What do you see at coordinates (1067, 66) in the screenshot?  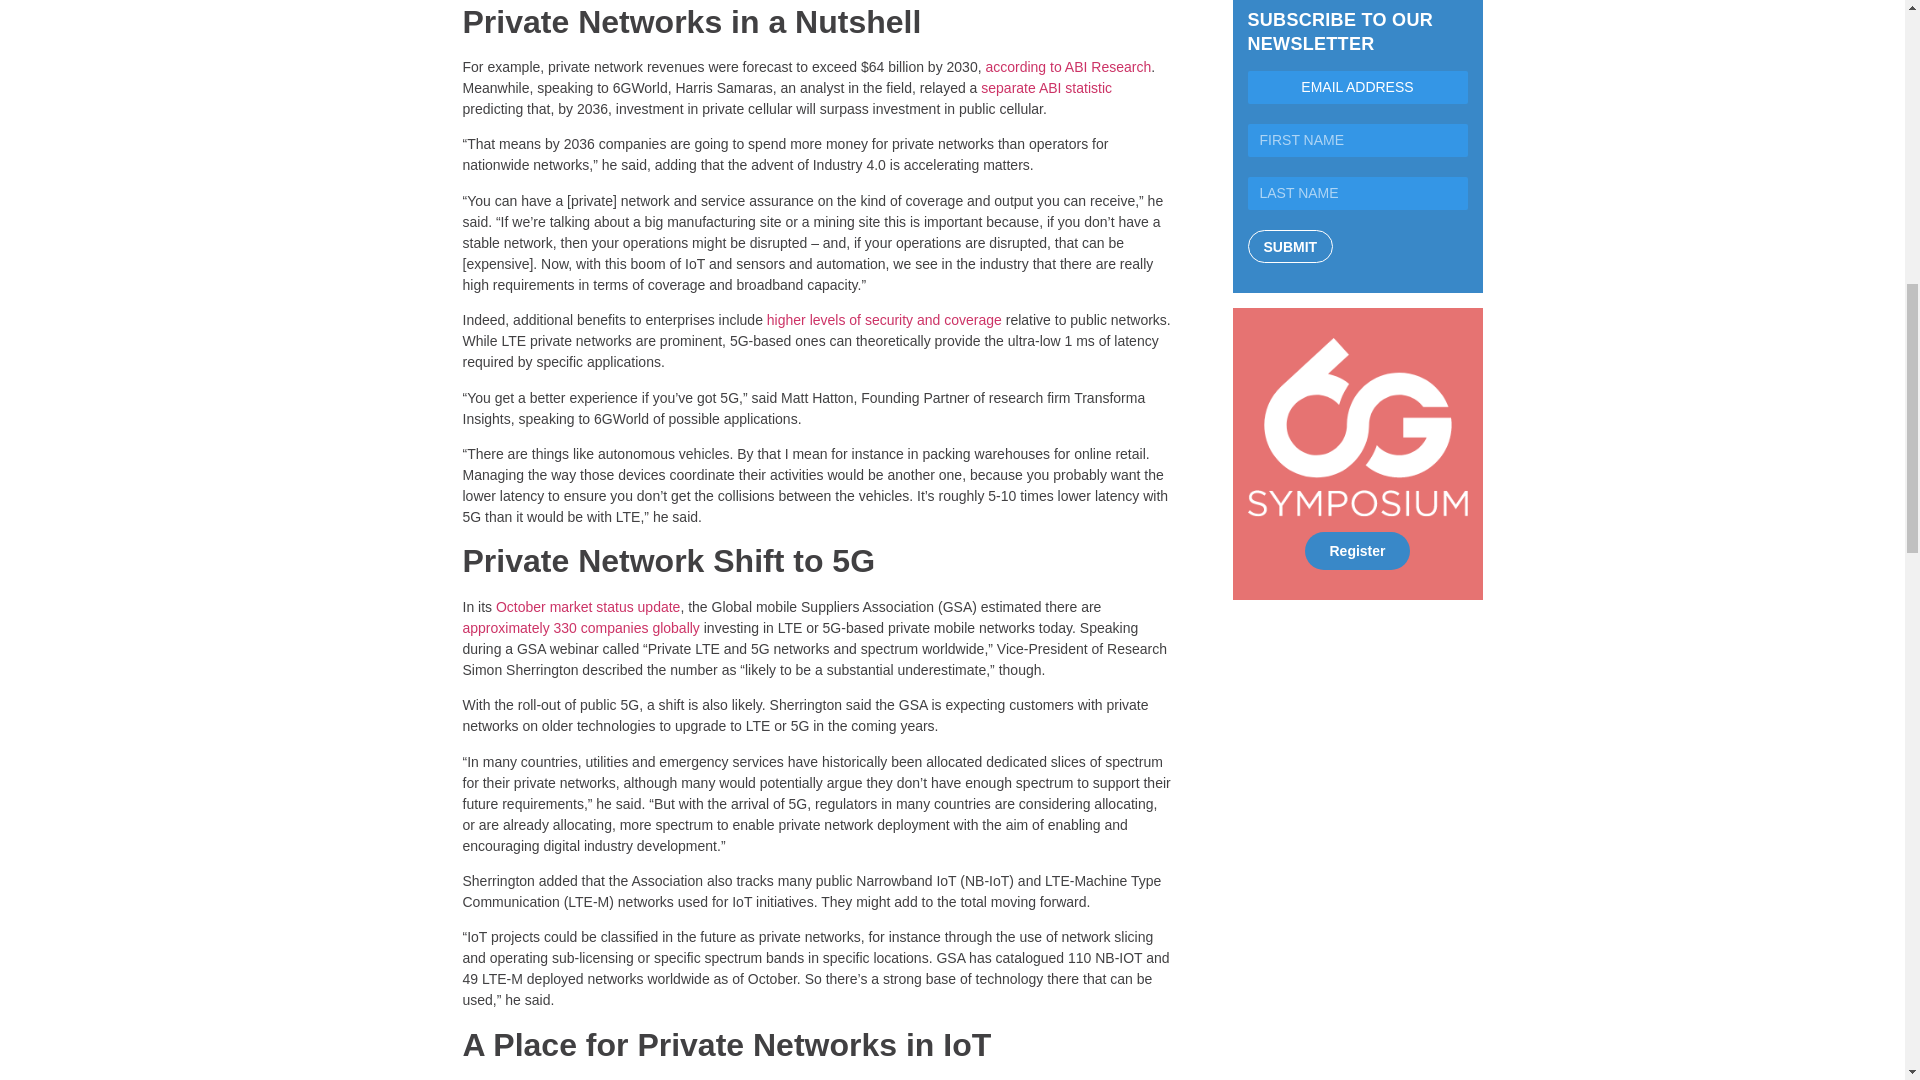 I see `according to ABI Research` at bounding box center [1067, 66].